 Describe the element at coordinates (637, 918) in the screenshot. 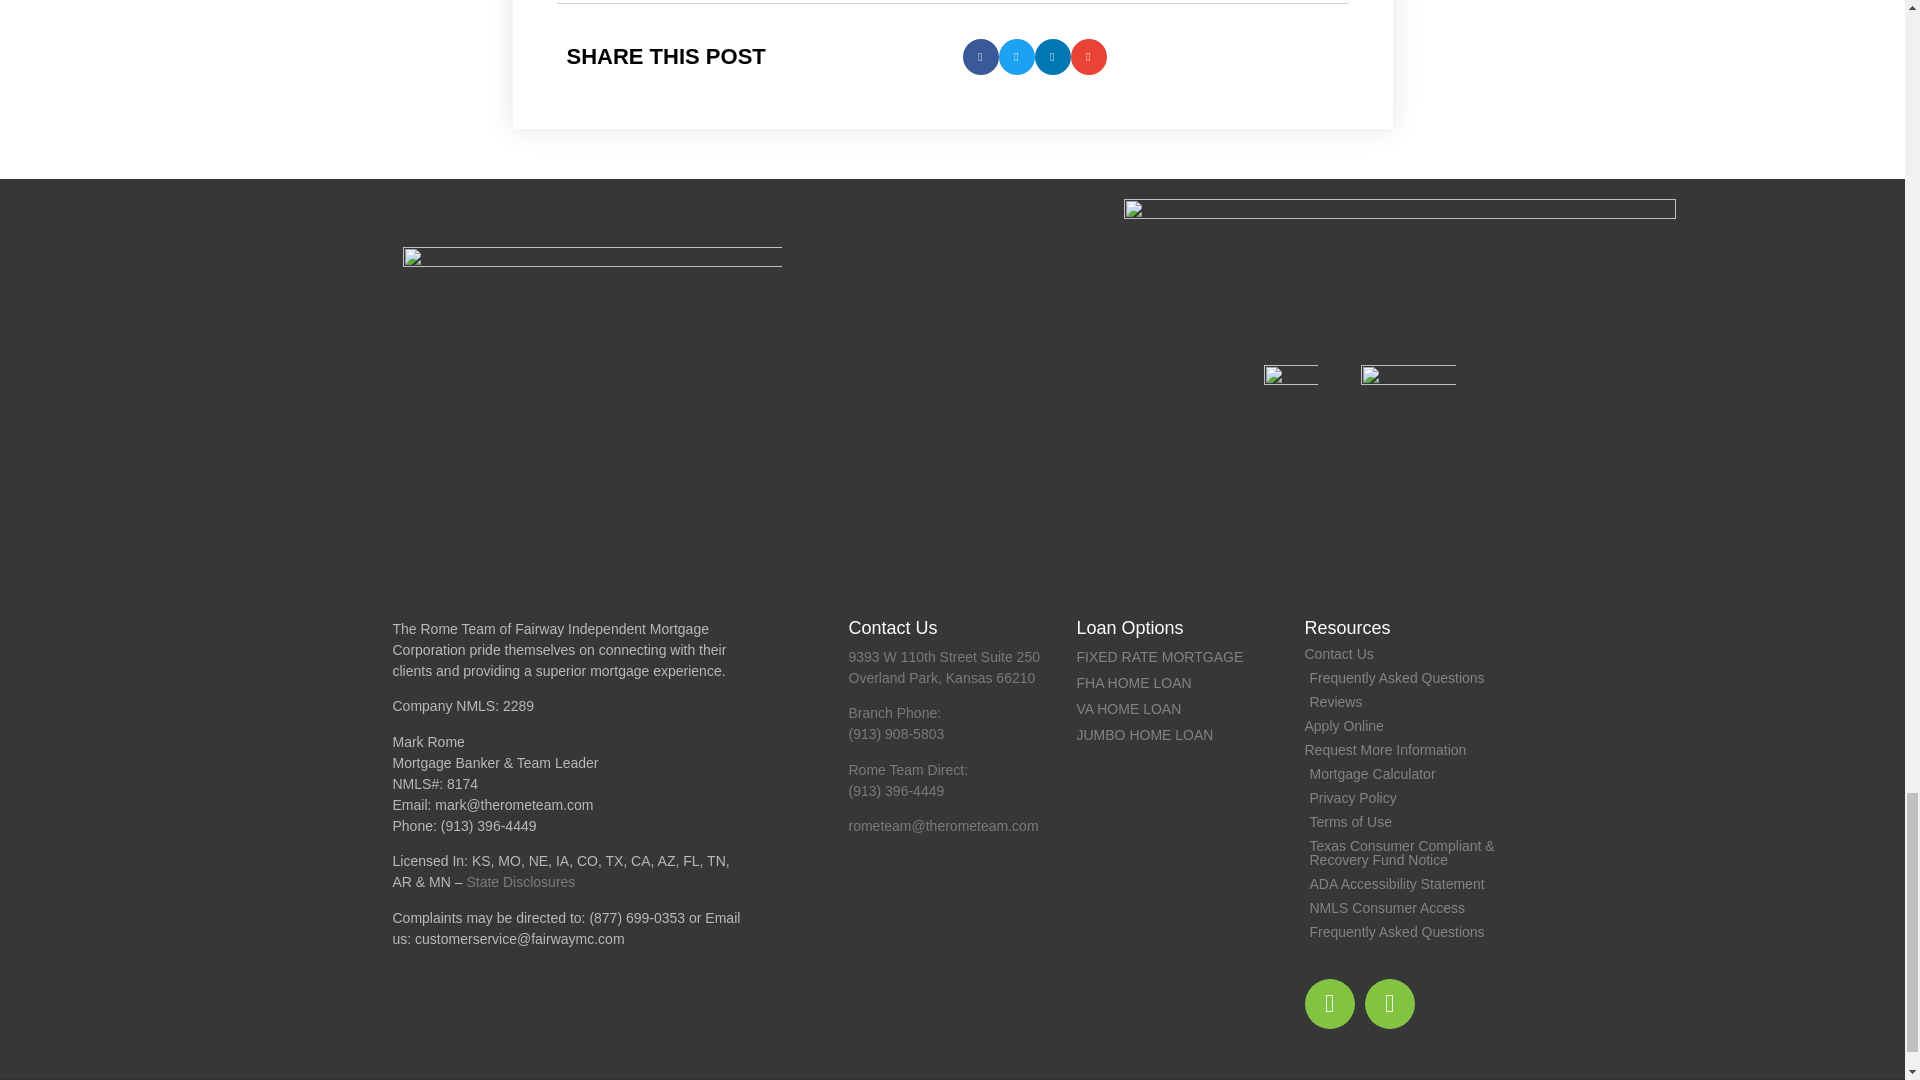

I see `ShoreTel Web Dialer: 18776990353` at that location.